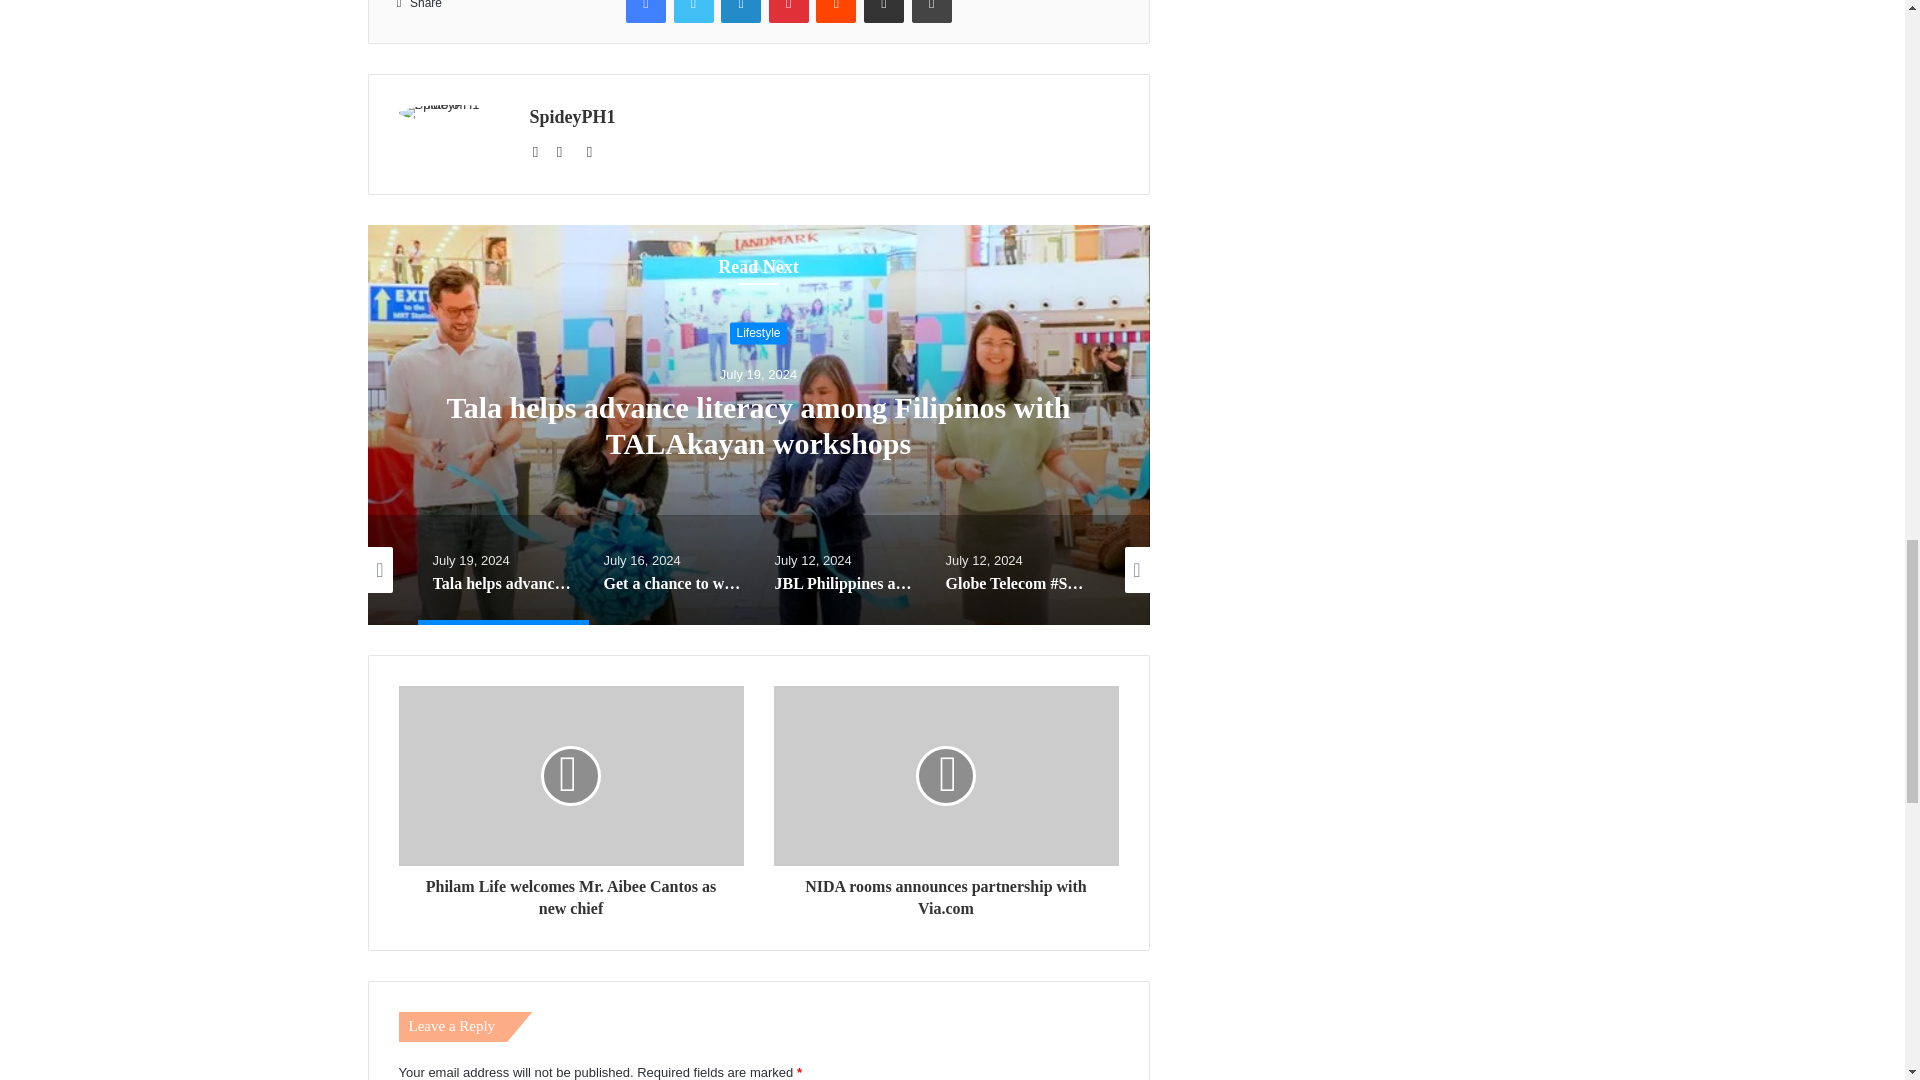  What do you see at coordinates (694, 11) in the screenshot?
I see `Twitter` at bounding box center [694, 11].